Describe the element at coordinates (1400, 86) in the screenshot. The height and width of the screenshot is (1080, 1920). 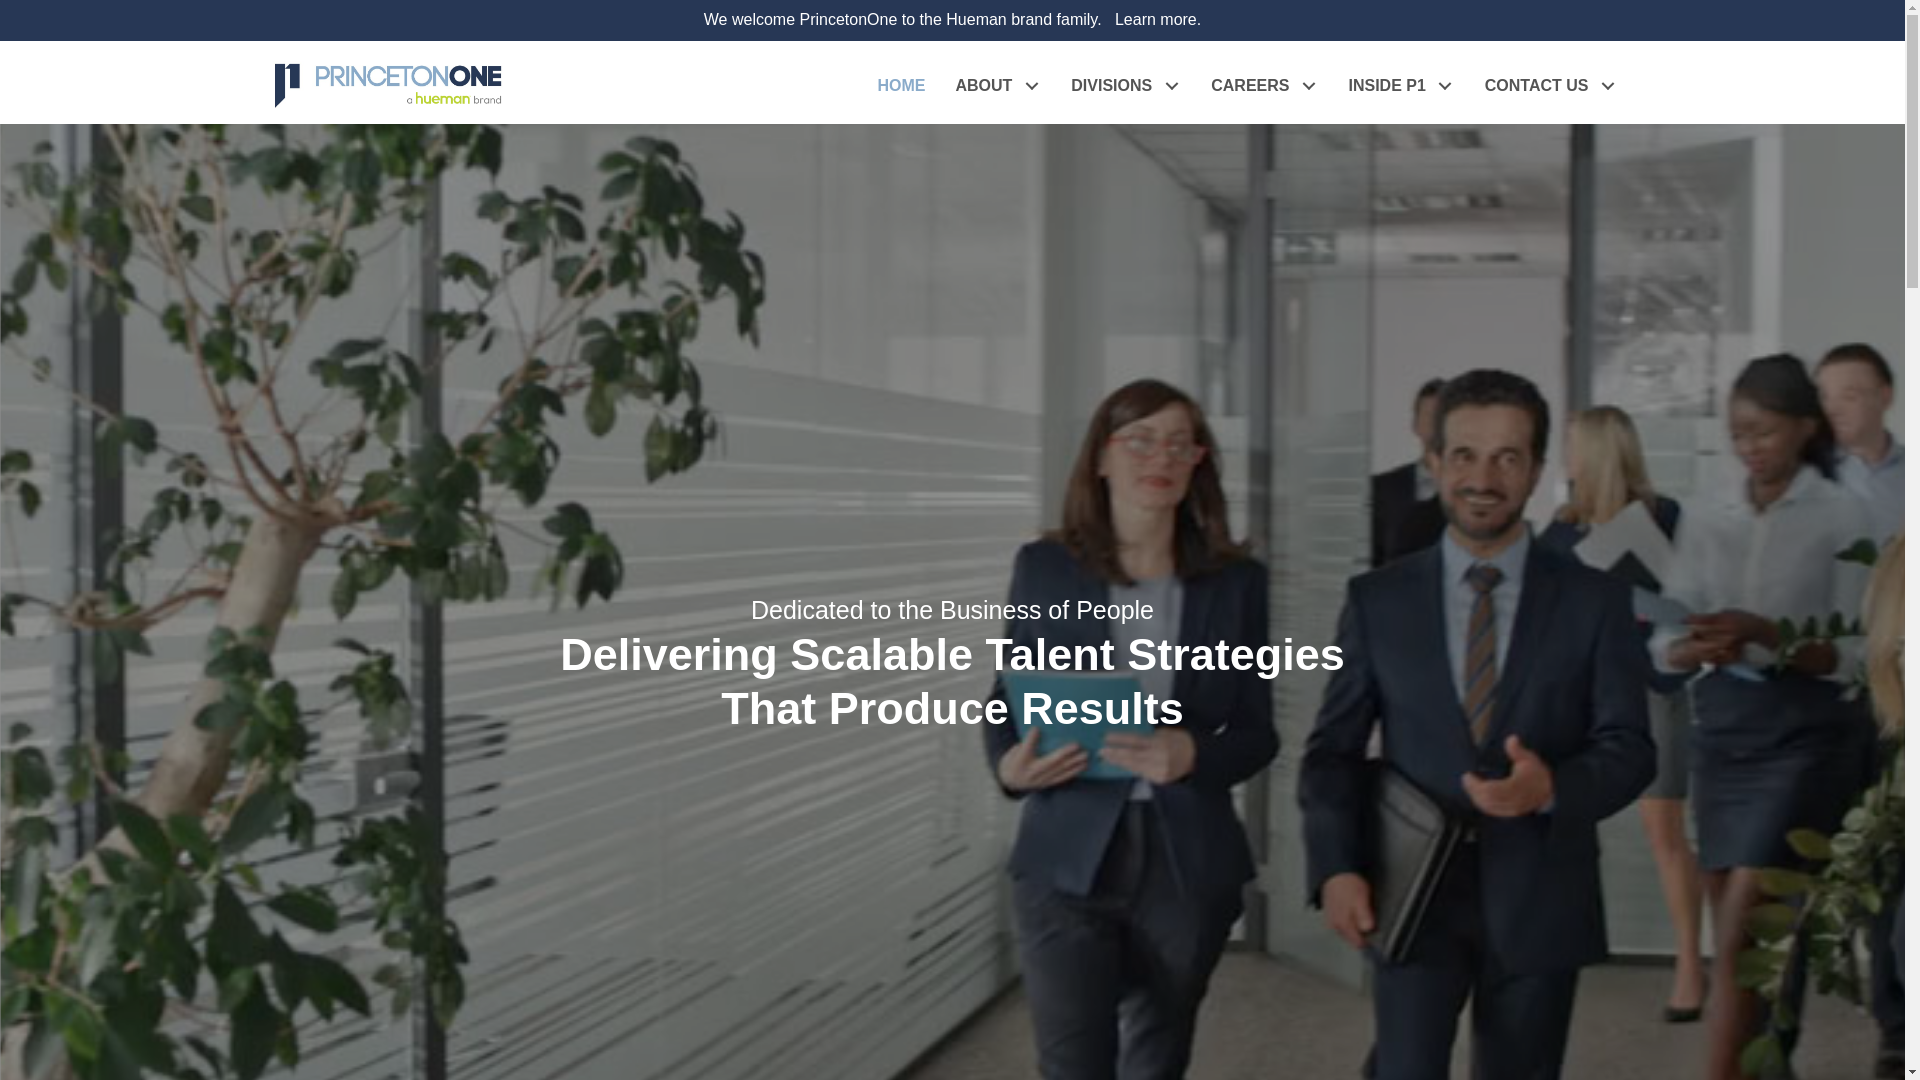
I see `INSIDE P1` at that location.